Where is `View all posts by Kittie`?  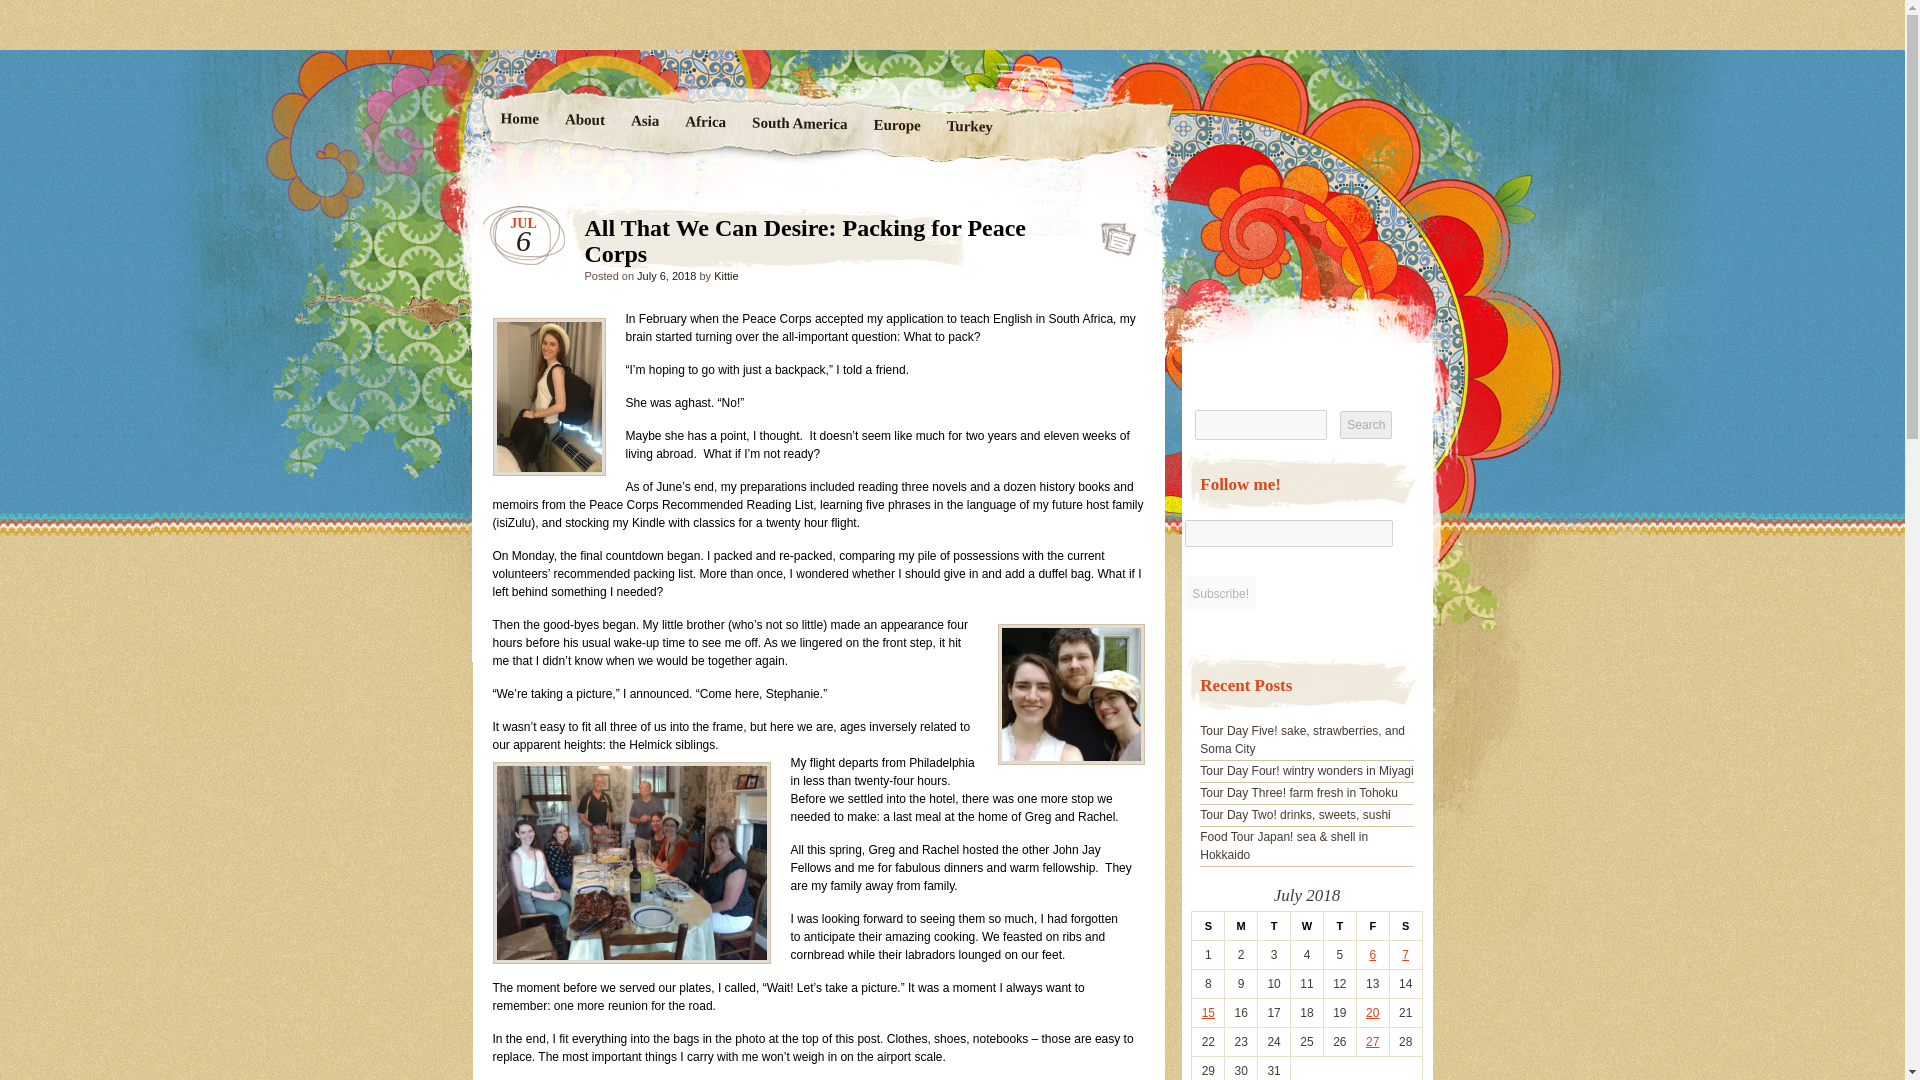 View all posts by Kittie is located at coordinates (726, 276).